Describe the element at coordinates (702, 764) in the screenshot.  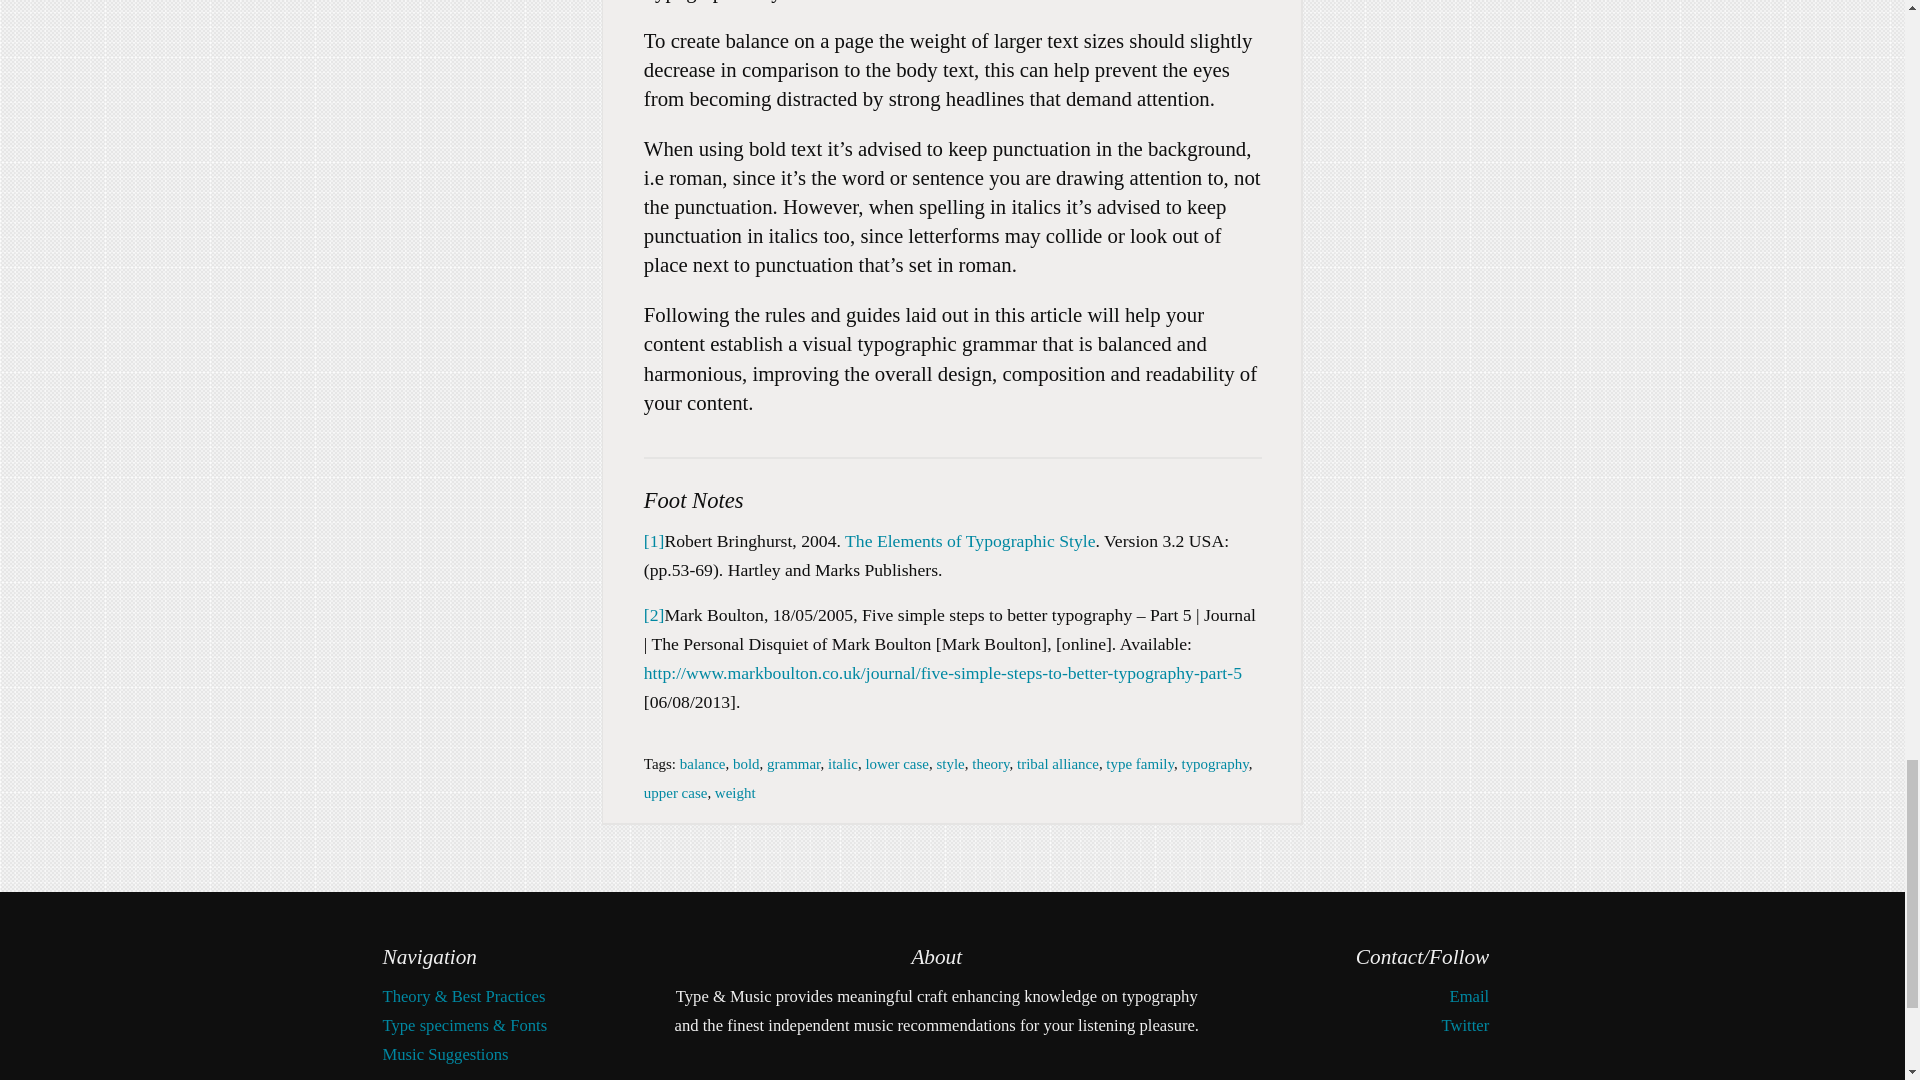
I see `balance` at that location.